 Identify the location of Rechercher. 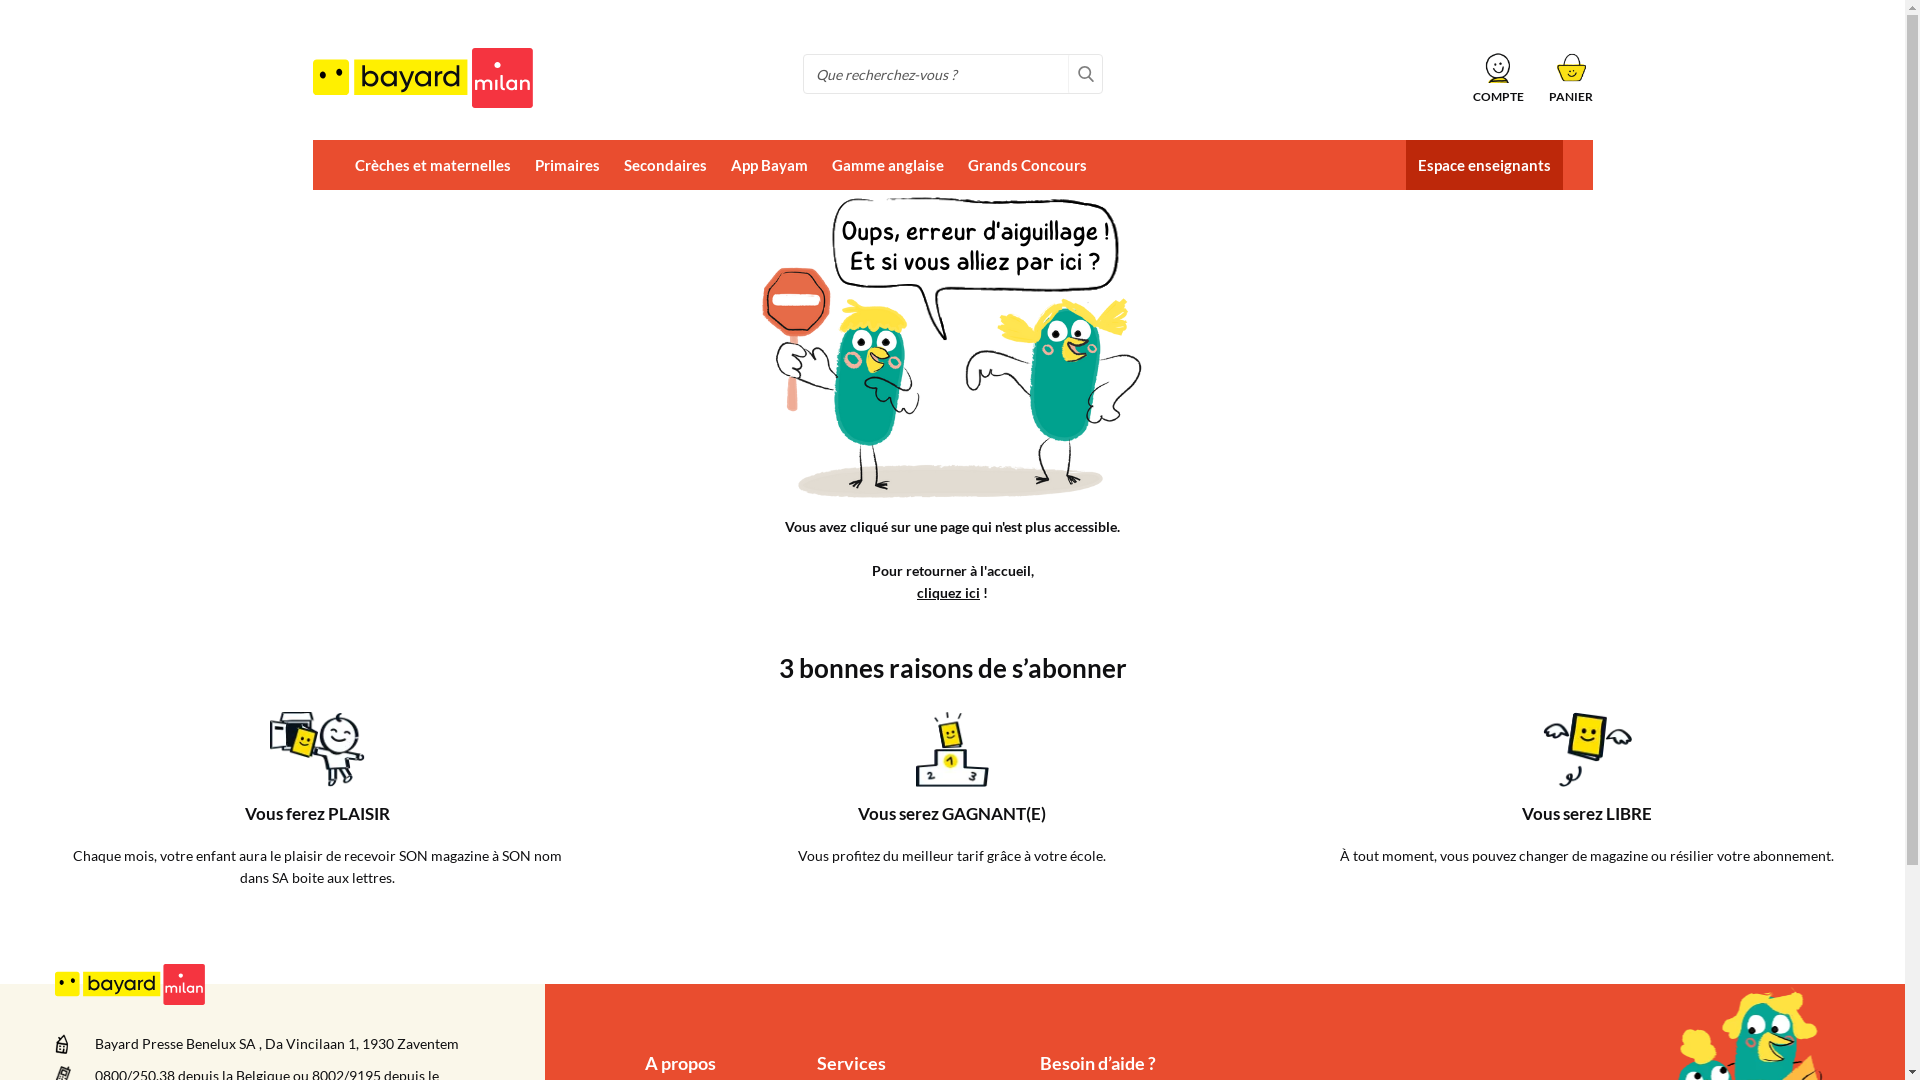
(1086, 74).